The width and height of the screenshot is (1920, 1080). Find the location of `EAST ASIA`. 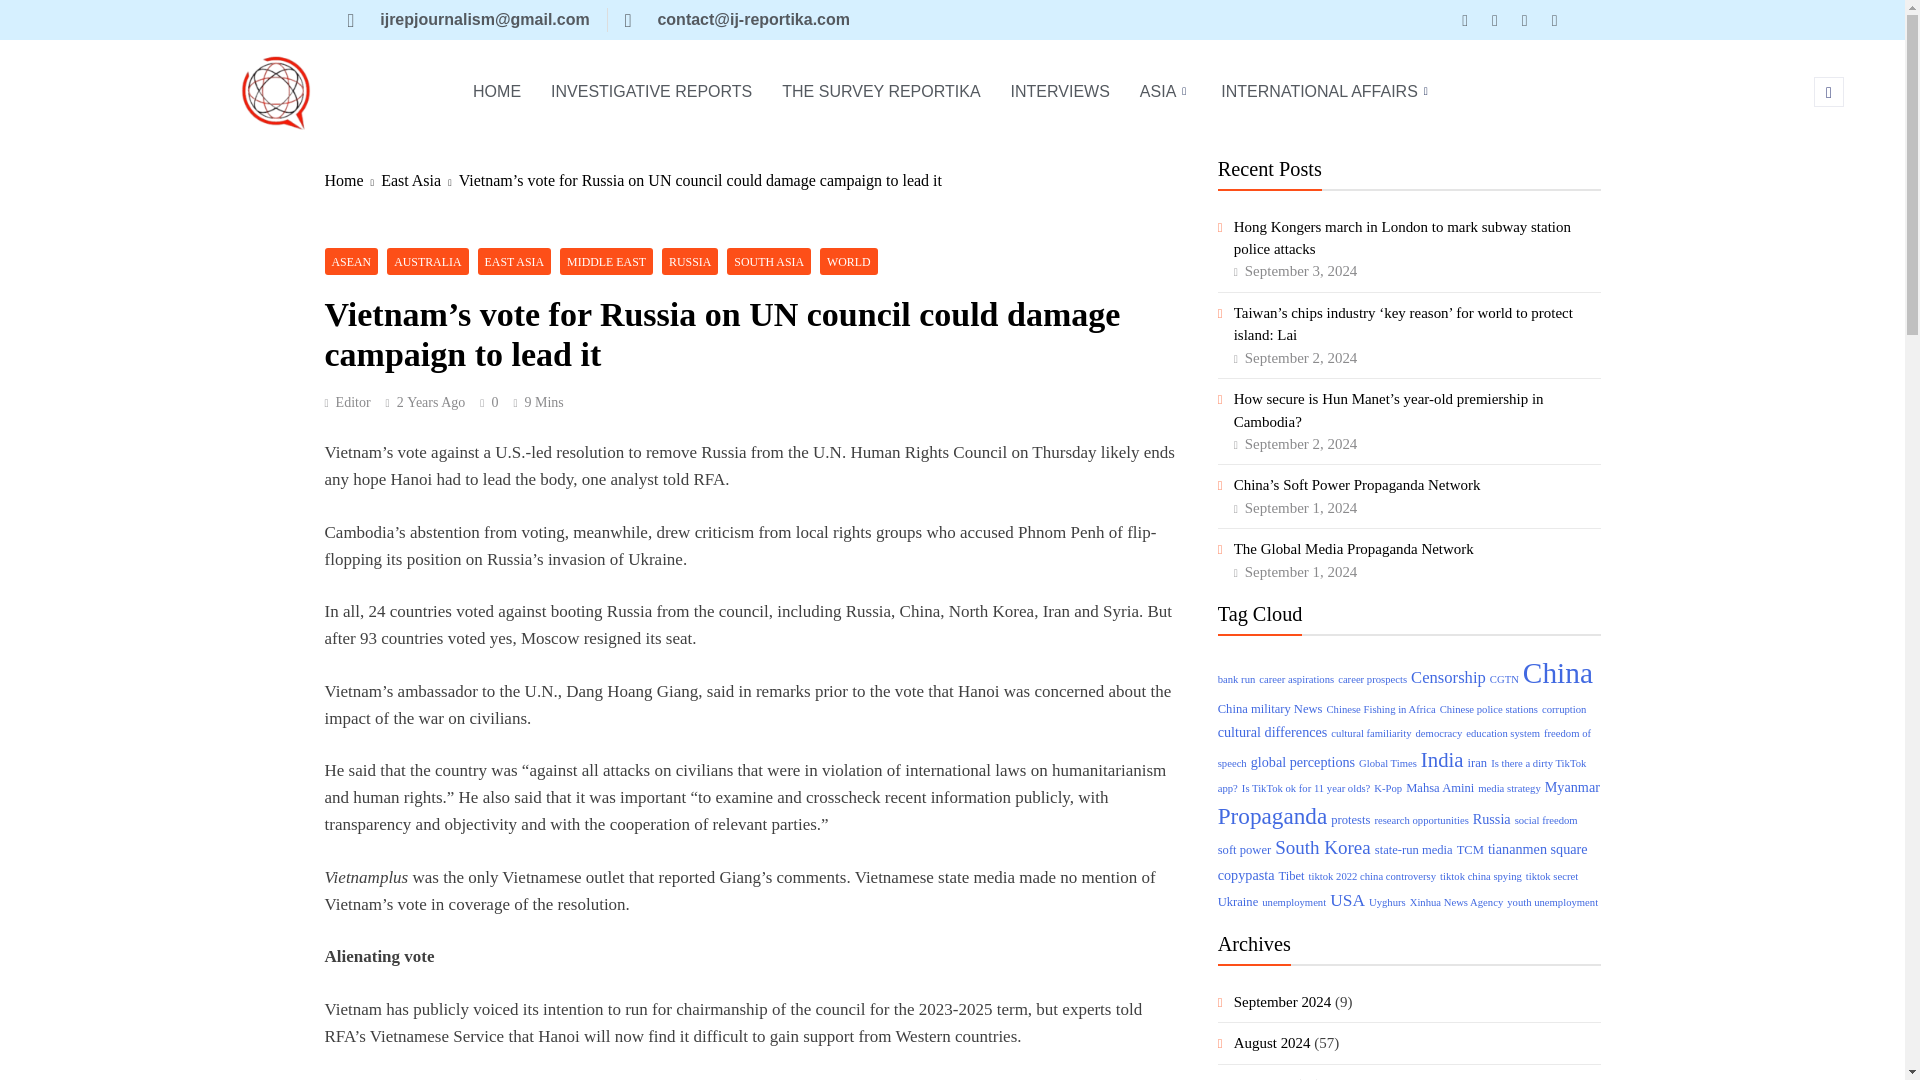

EAST ASIA is located at coordinates (515, 262).